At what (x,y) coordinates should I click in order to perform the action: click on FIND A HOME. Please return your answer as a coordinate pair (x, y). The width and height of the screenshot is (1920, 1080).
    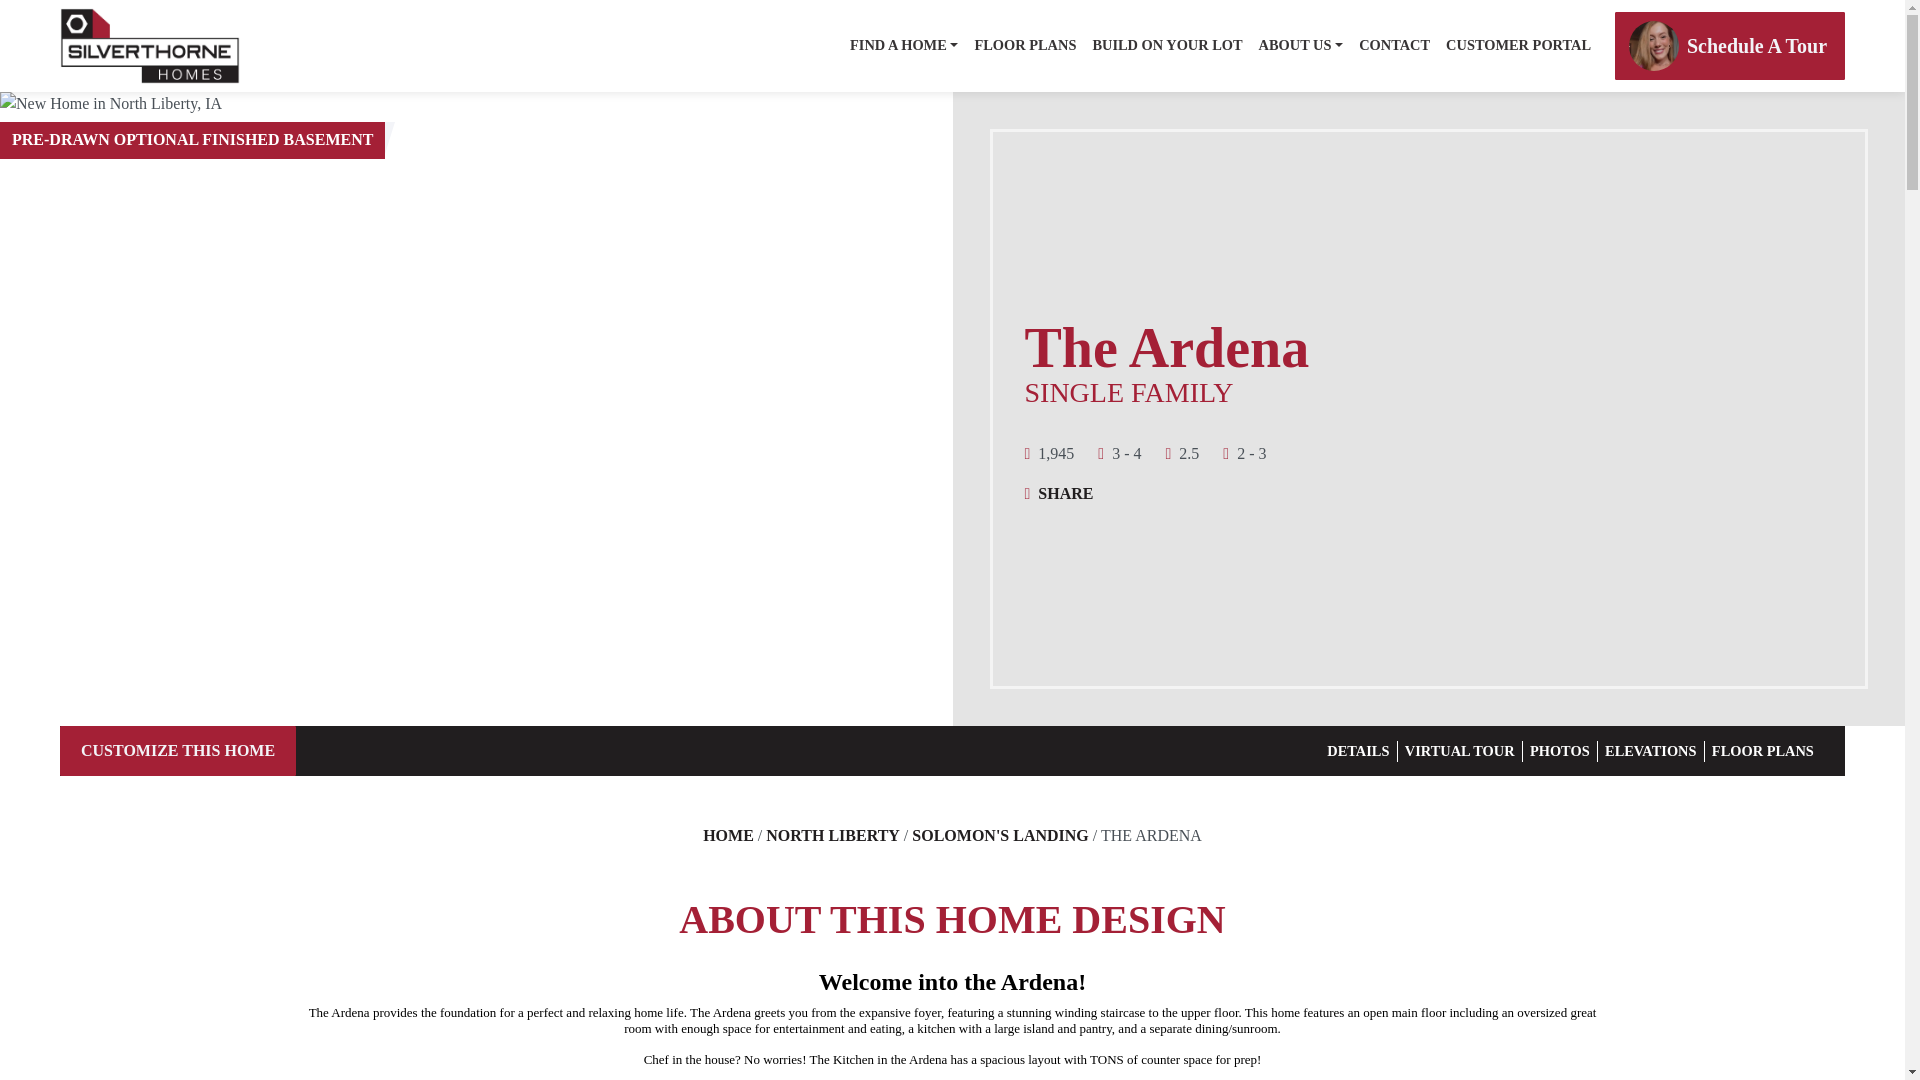
    Looking at the image, I should click on (904, 46).